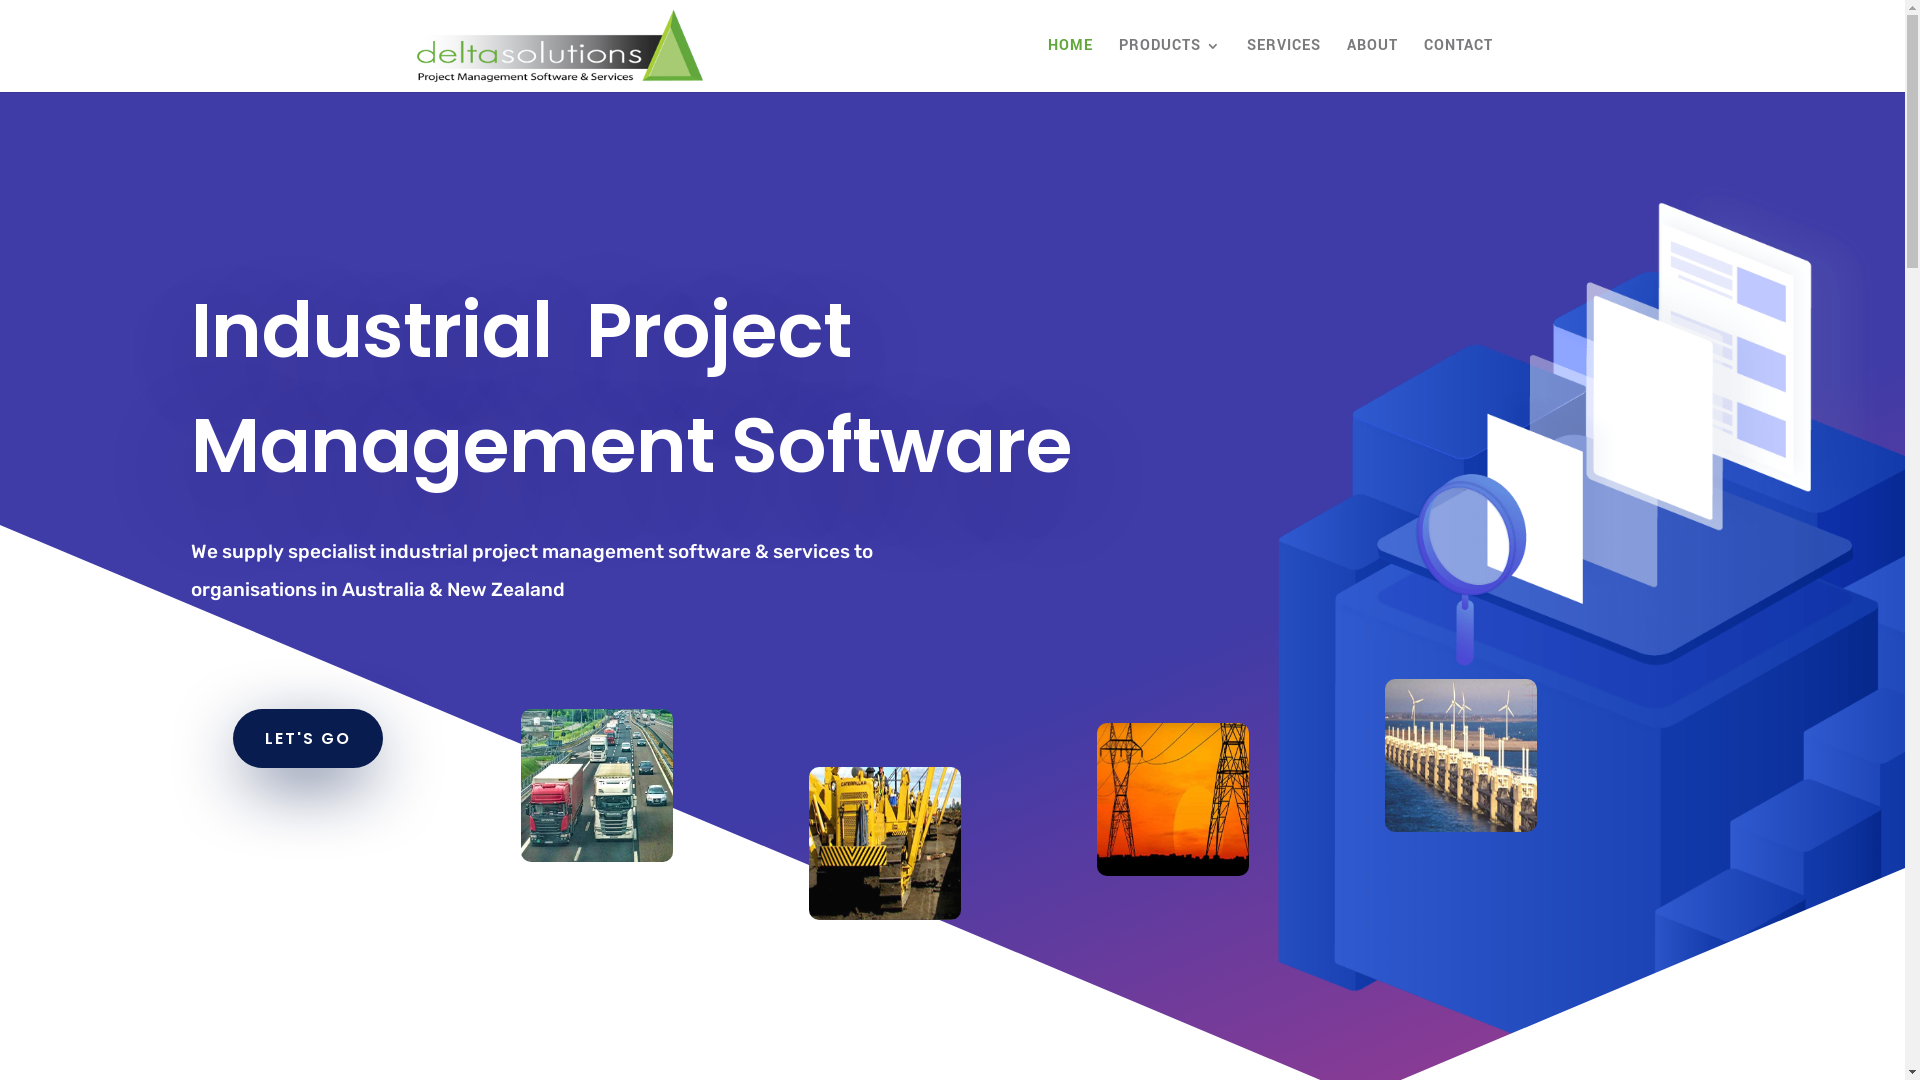  I want to click on HOME, so click(1070, 65).